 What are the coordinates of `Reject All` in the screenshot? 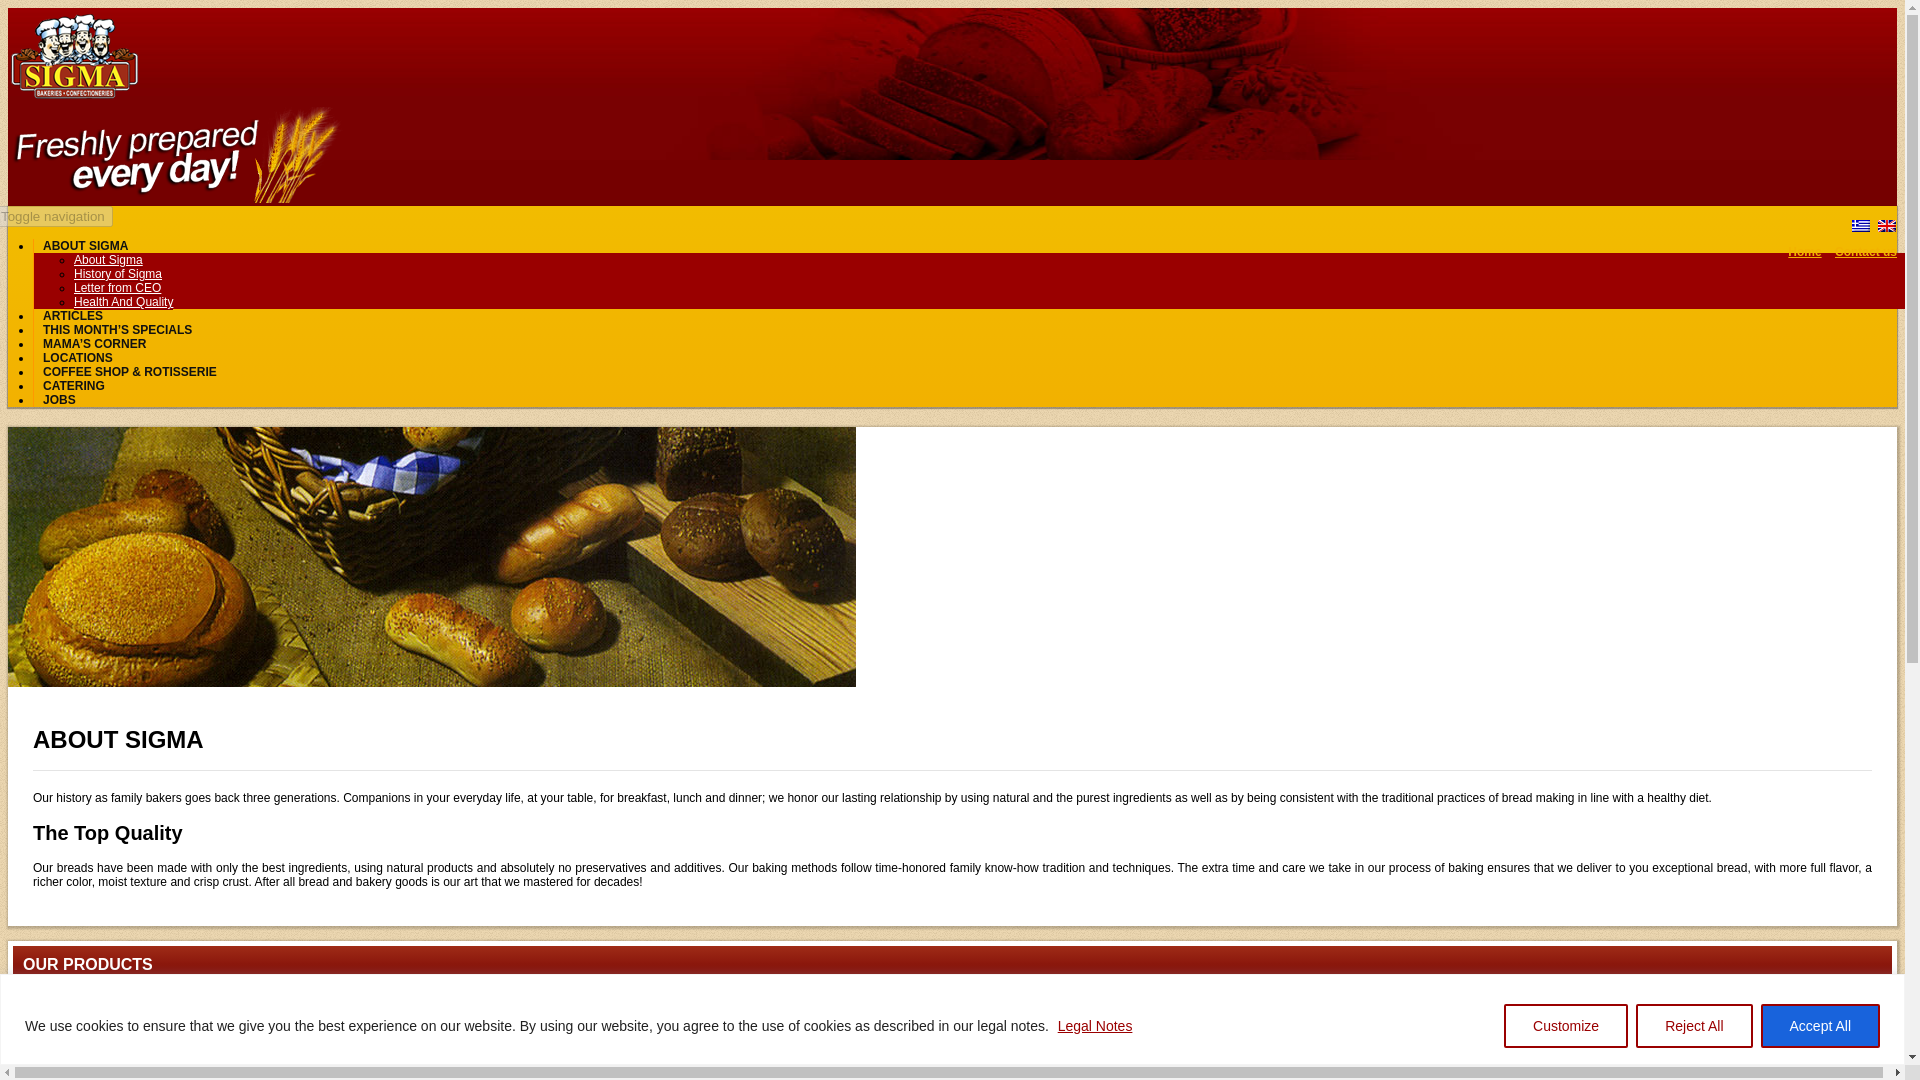 It's located at (1693, 1026).